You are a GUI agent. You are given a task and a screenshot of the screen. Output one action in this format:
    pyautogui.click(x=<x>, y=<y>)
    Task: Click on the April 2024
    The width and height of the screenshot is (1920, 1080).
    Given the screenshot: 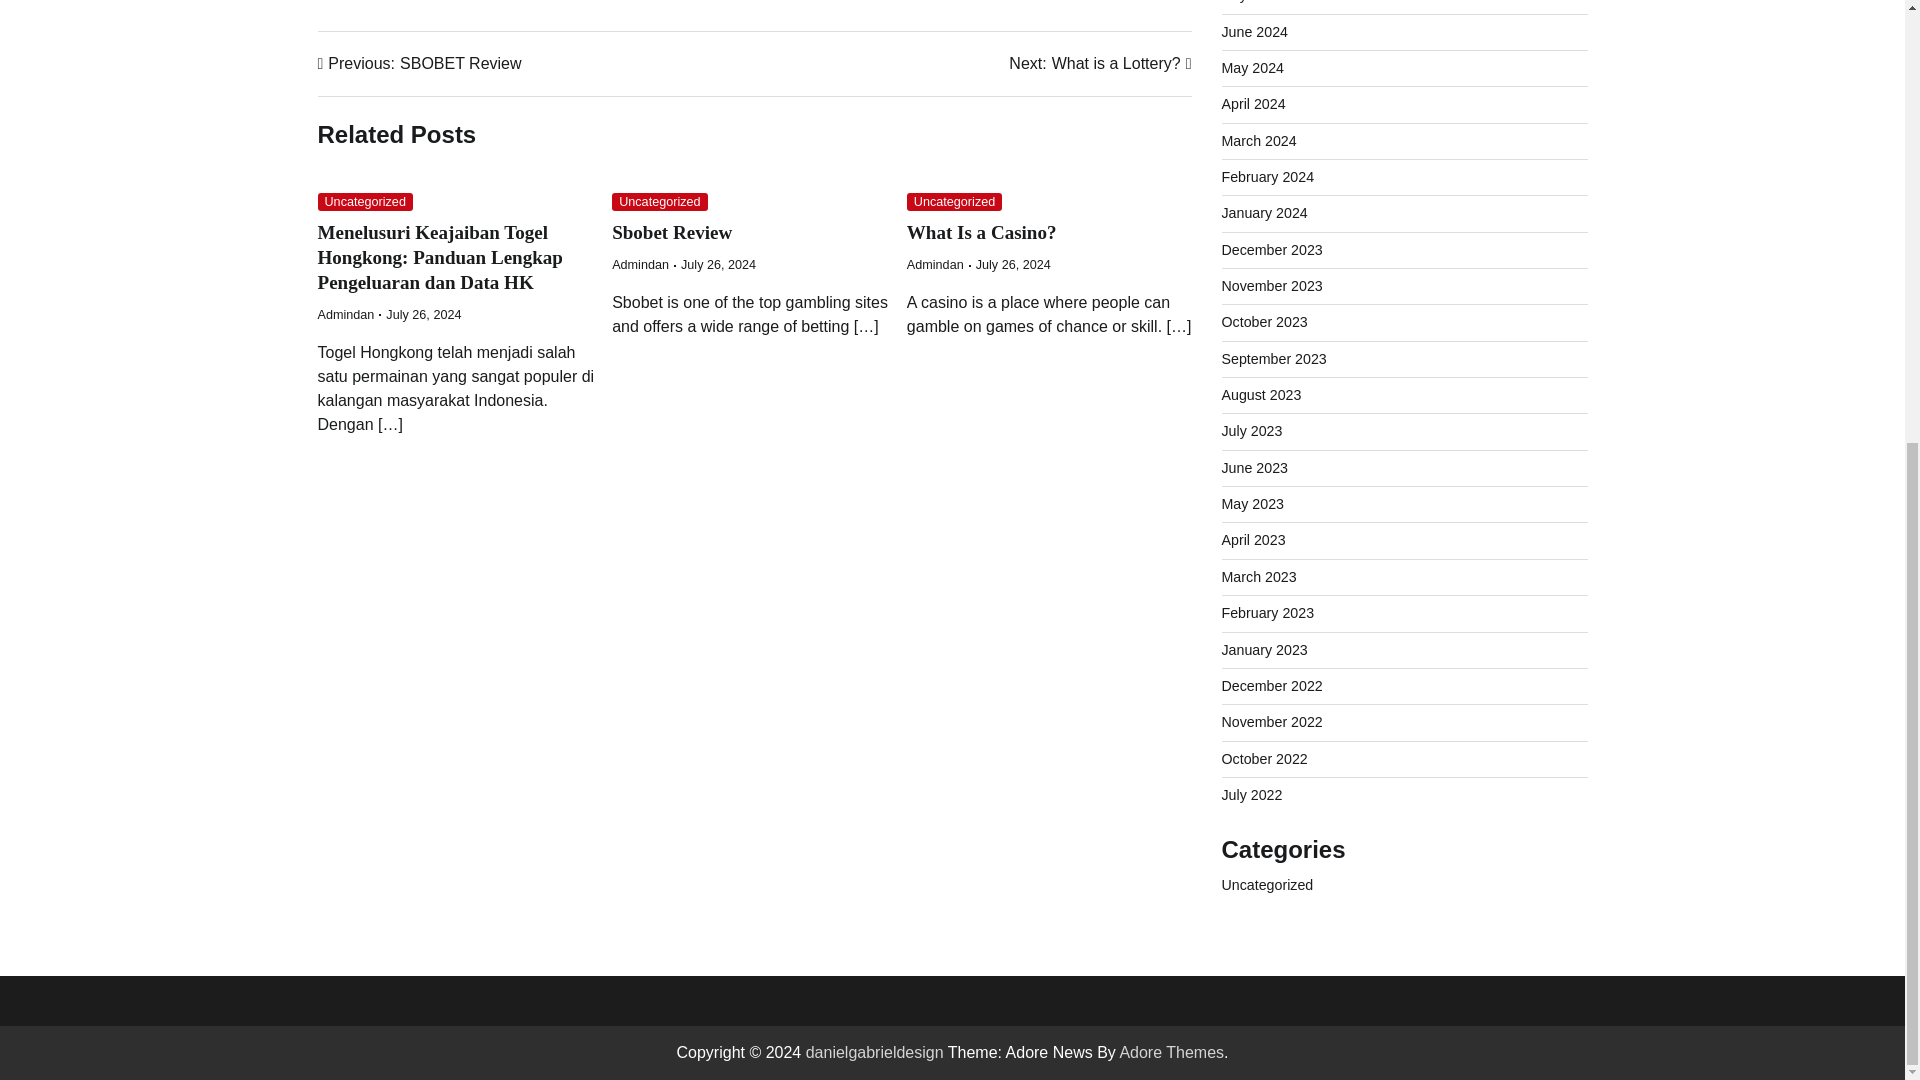 What is the action you would take?
    pyautogui.click(x=1254, y=104)
    